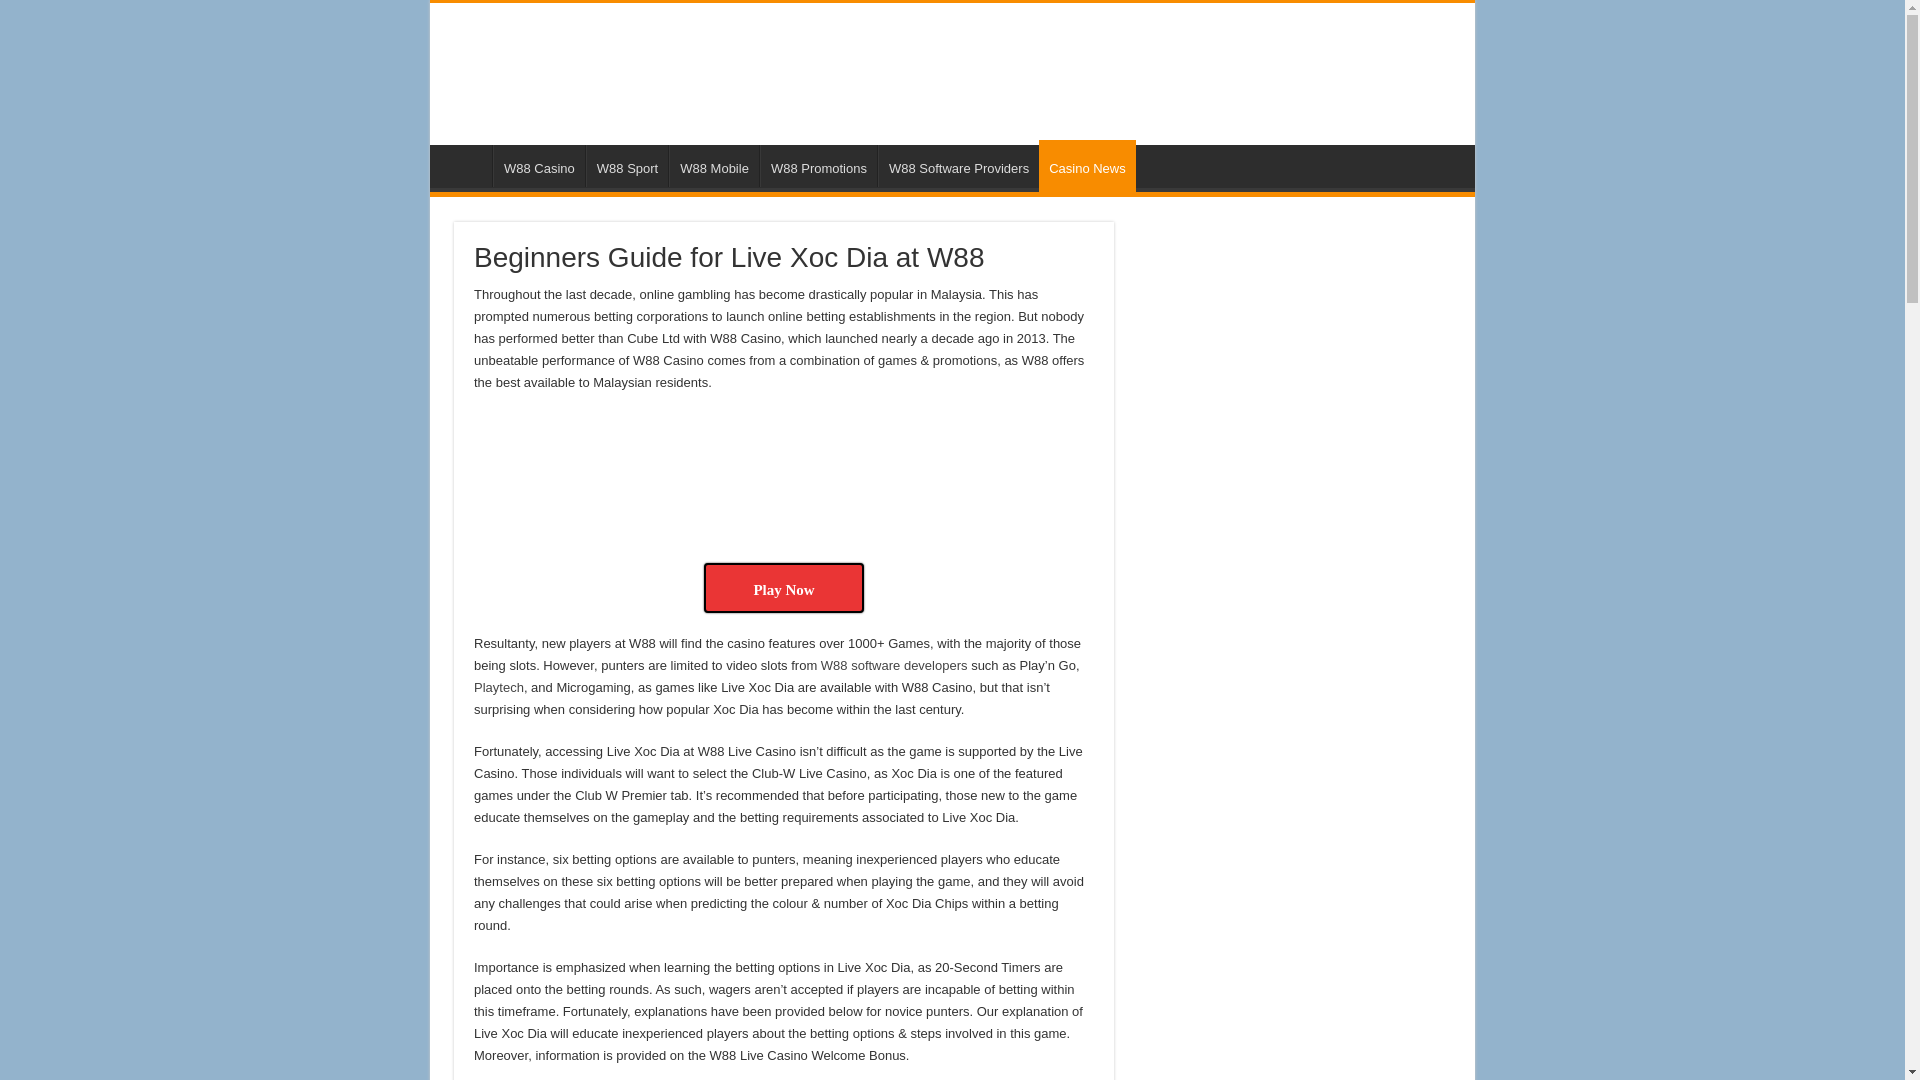 The height and width of the screenshot is (1080, 1920). I want to click on W88 Casino, so click(539, 165).